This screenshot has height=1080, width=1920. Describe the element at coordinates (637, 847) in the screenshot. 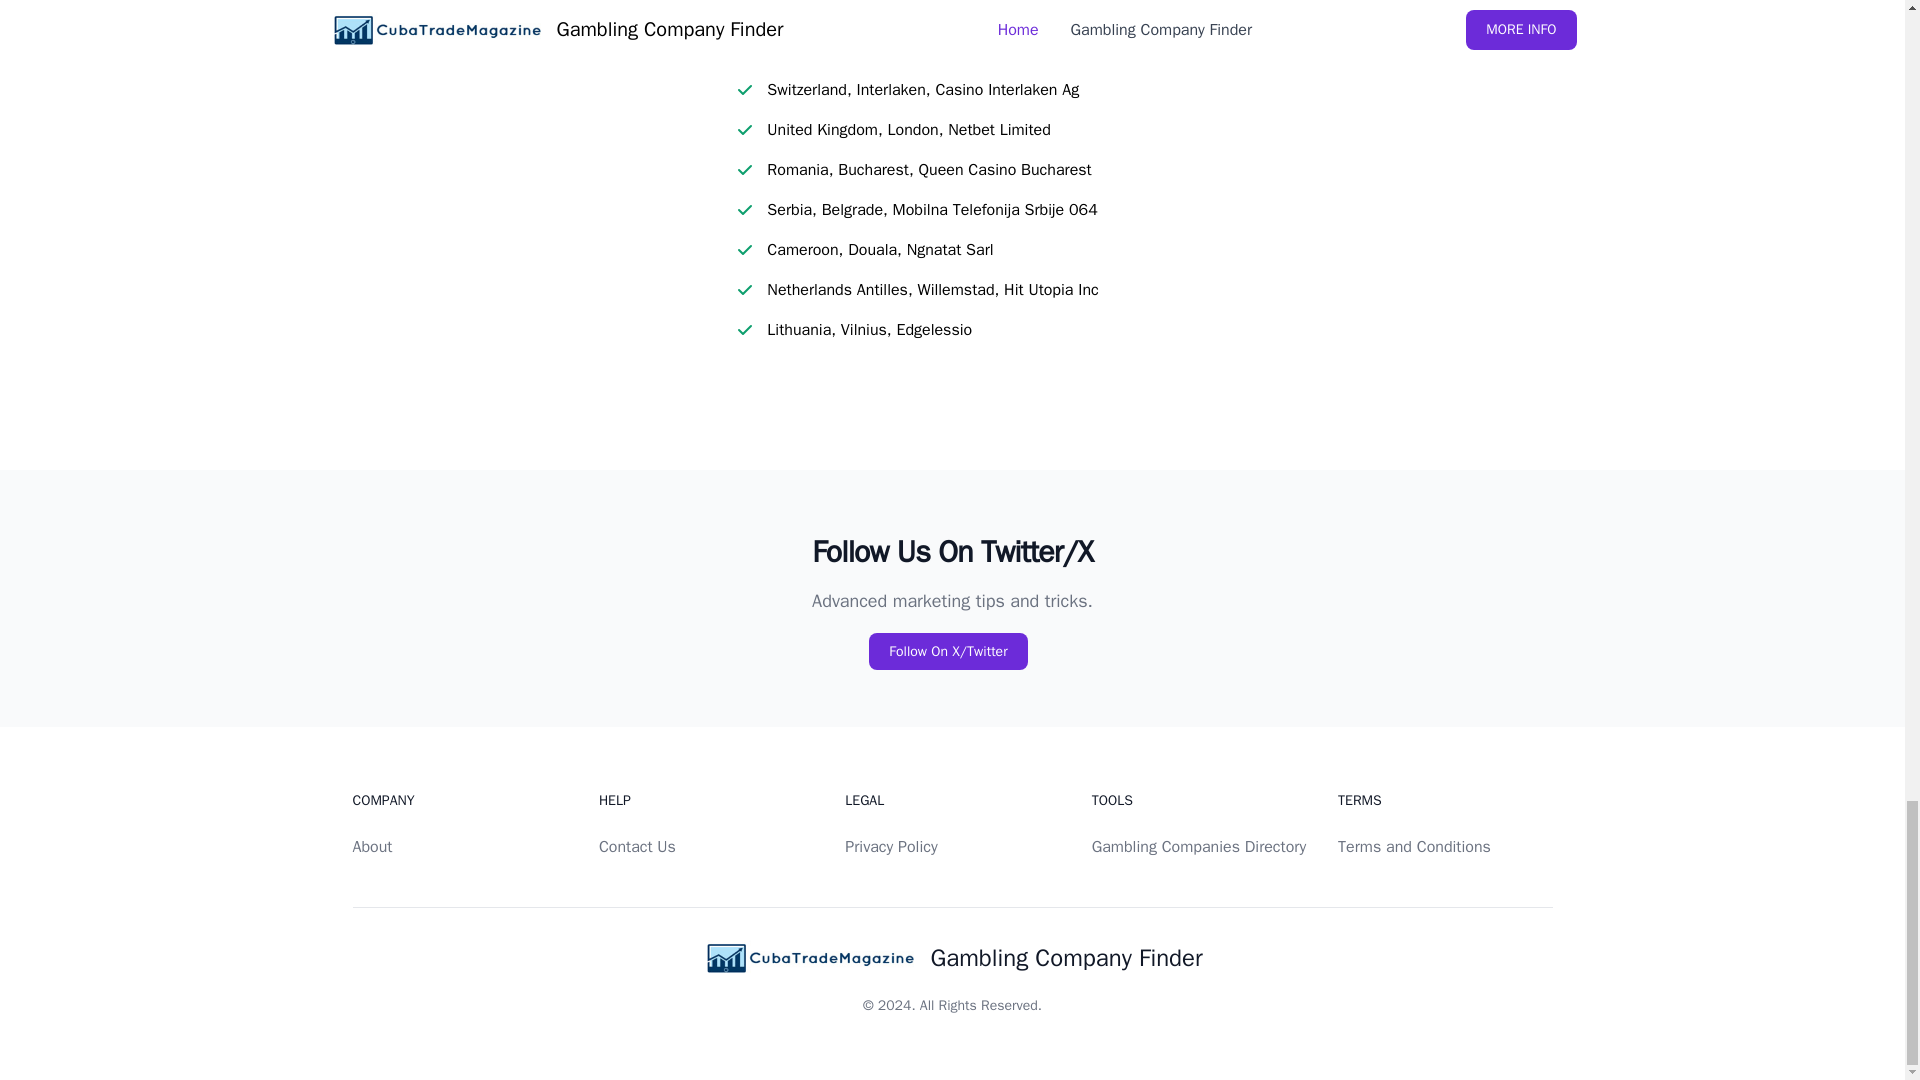

I see `Contact Us` at that location.